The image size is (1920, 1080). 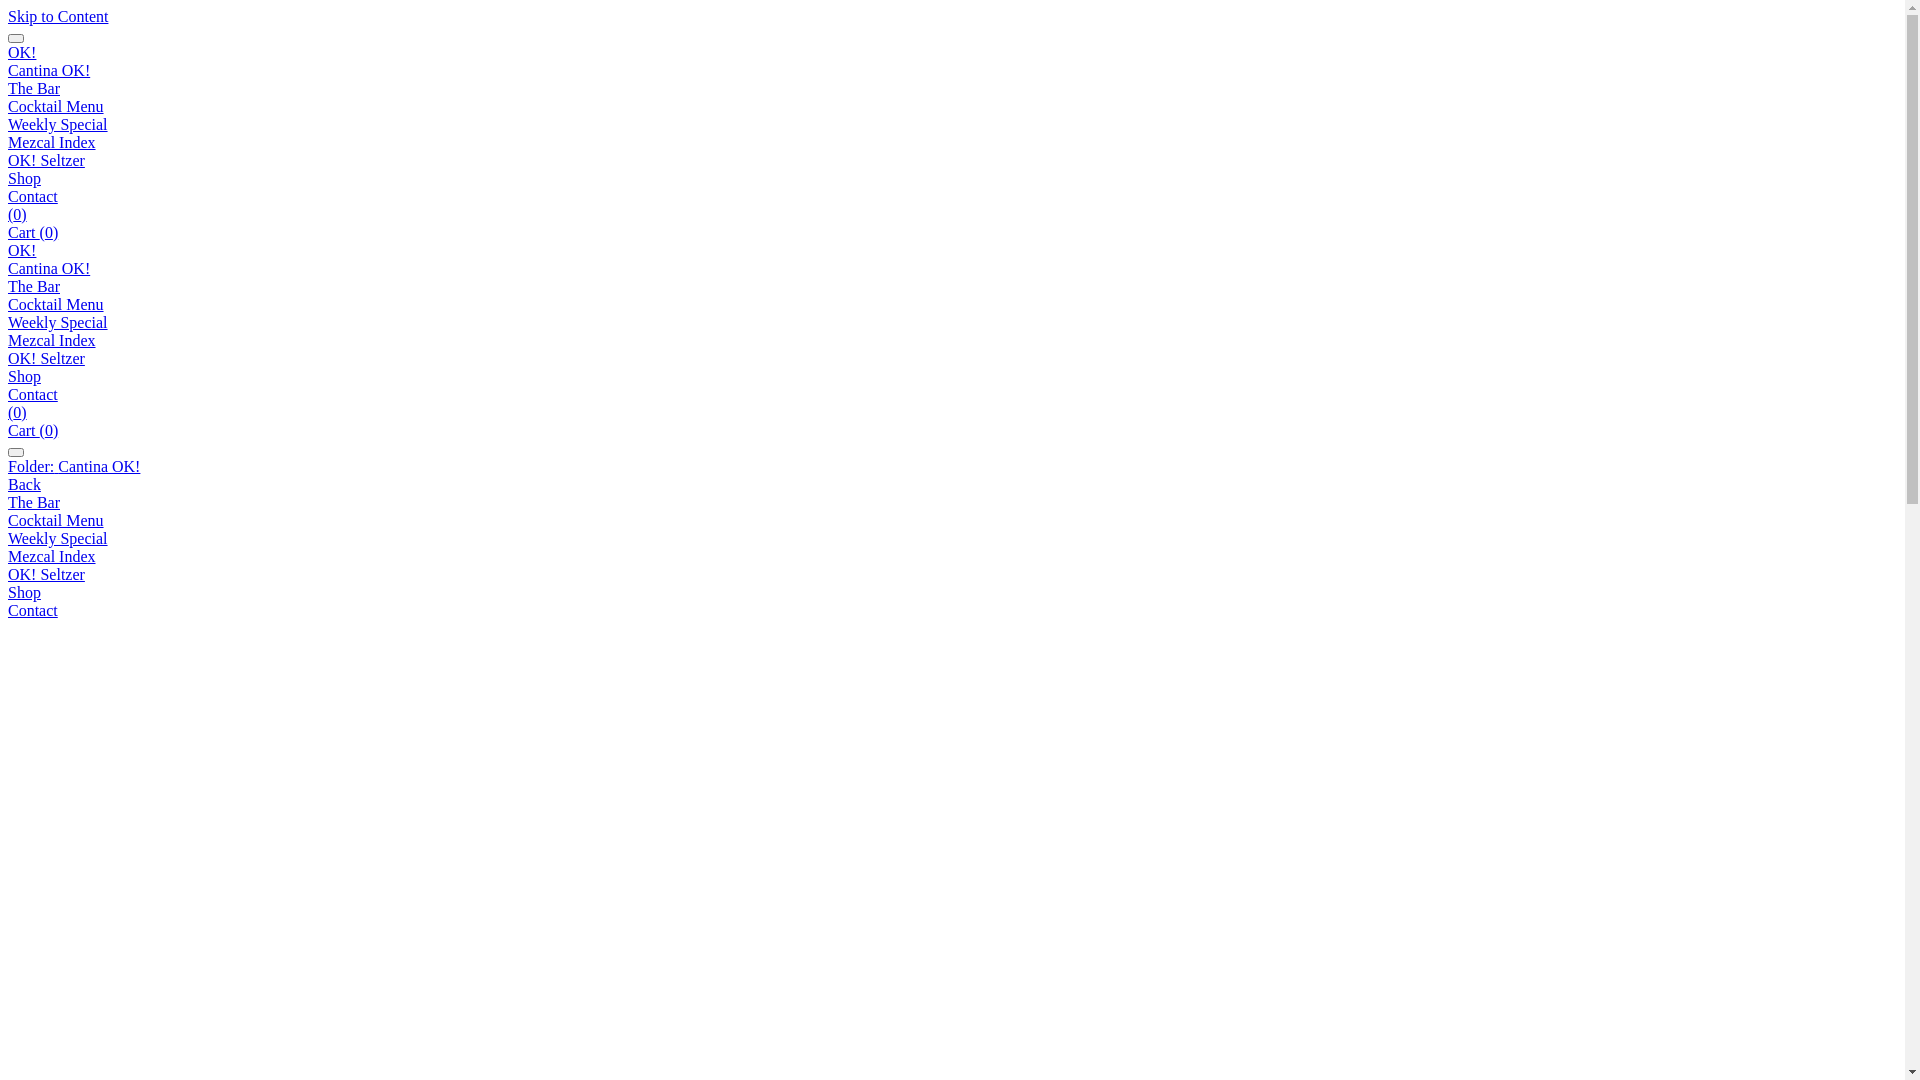 I want to click on OK!, so click(x=22, y=52).